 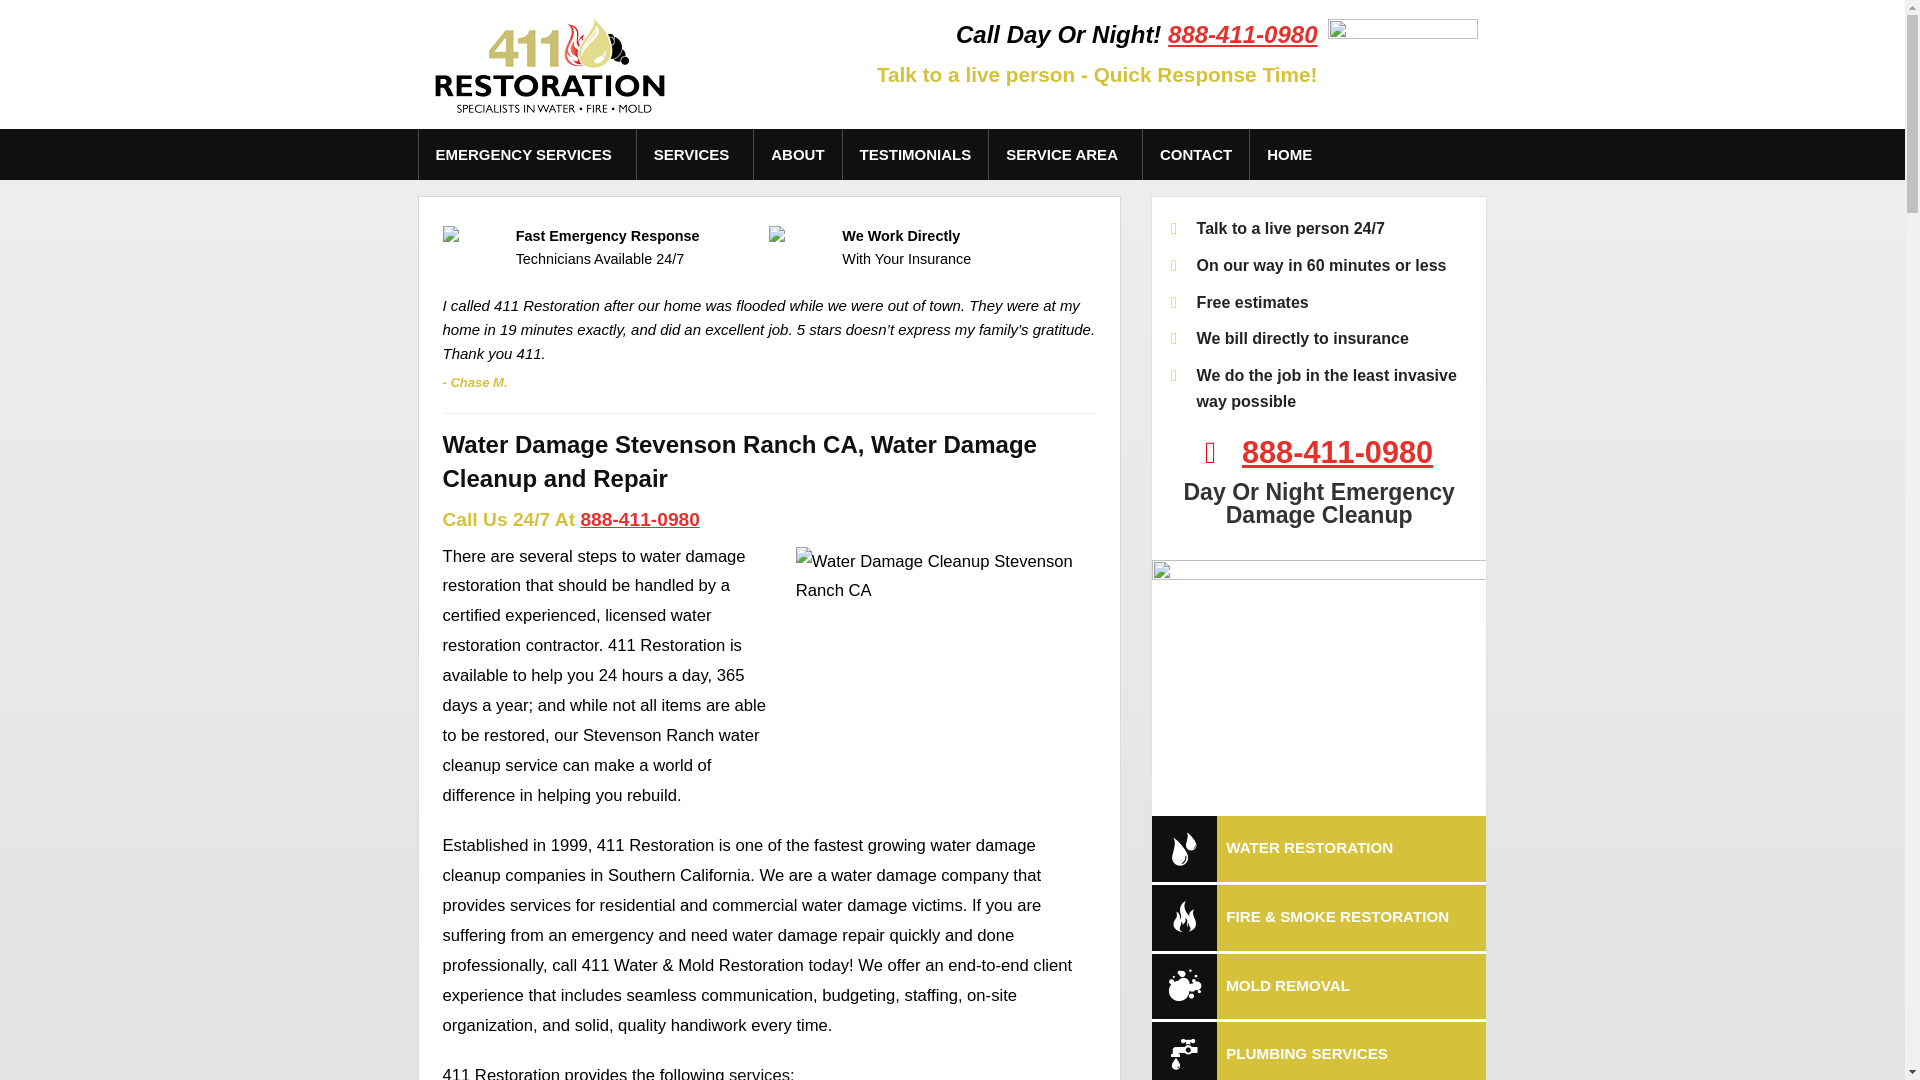 What do you see at coordinates (640, 519) in the screenshot?
I see `888-411-0980` at bounding box center [640, 519].